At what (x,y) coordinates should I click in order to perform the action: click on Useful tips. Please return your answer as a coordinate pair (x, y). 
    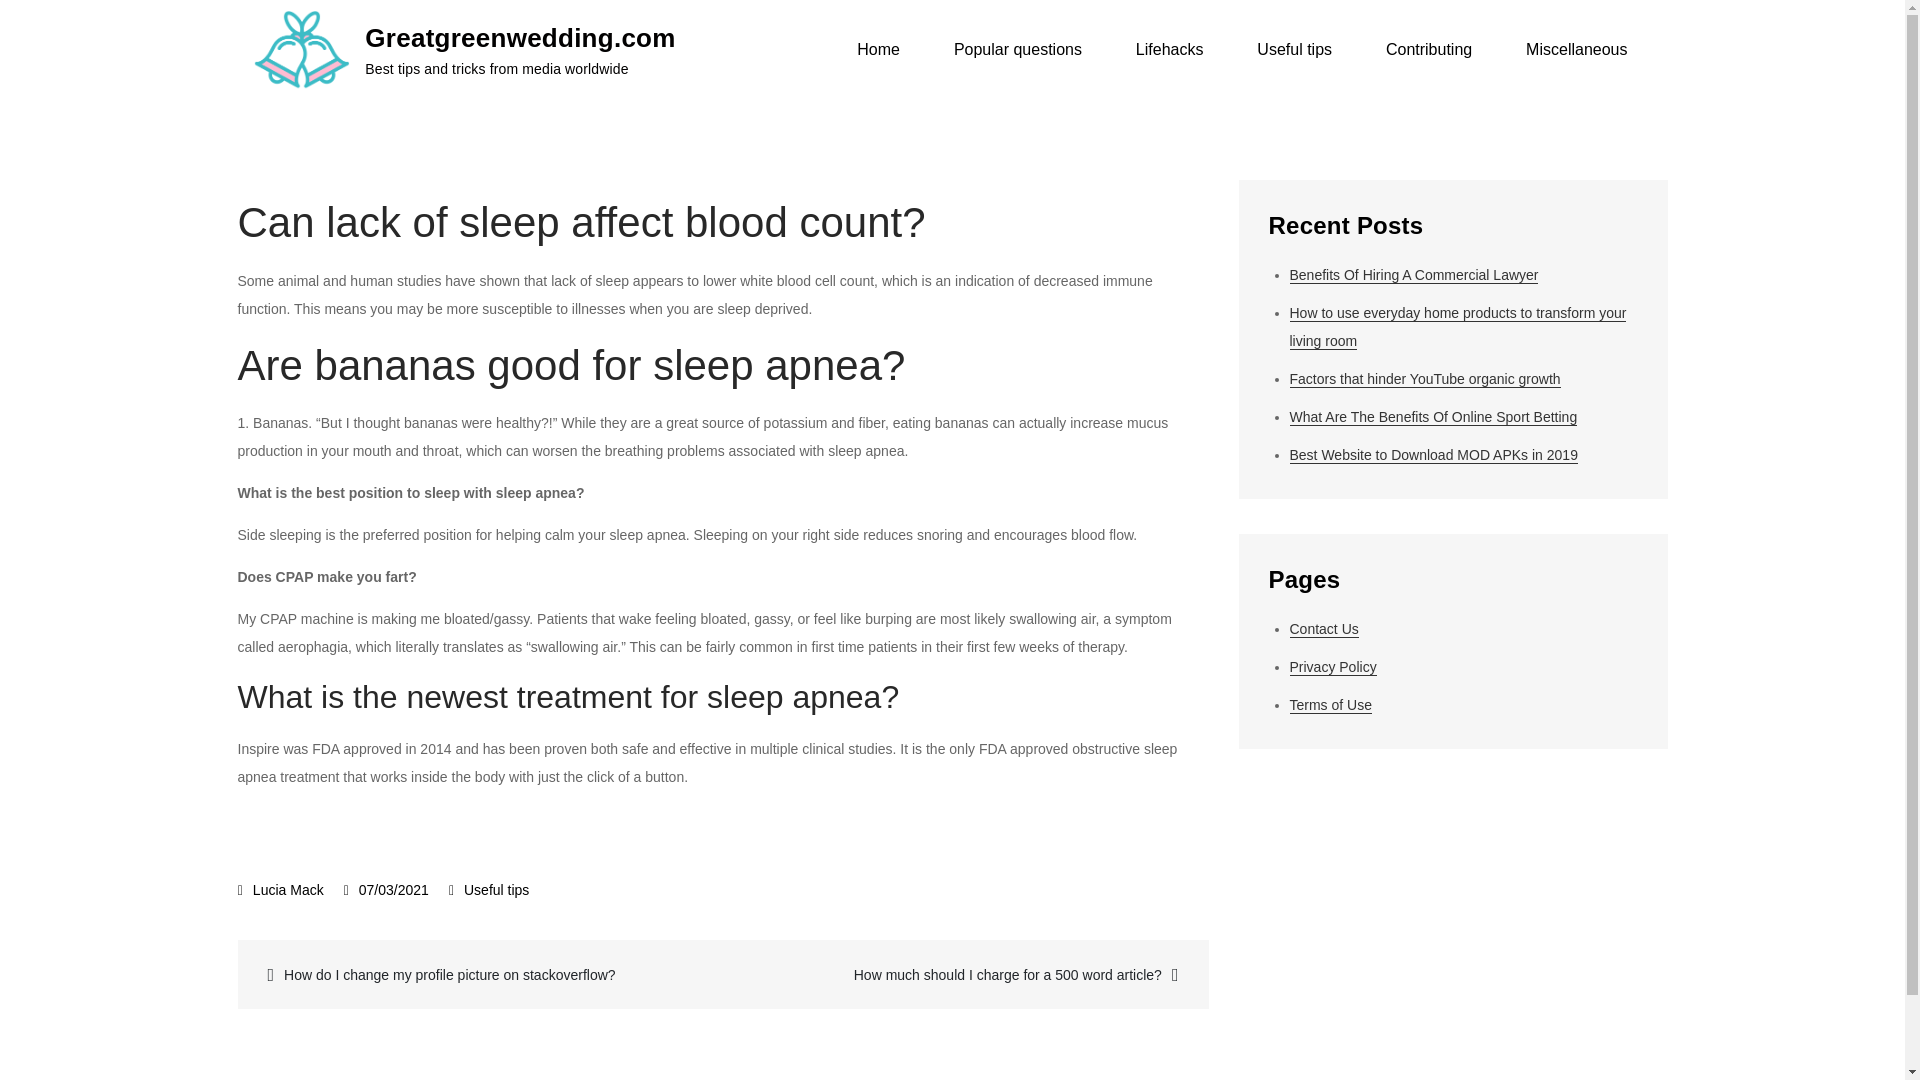
    Looking at the image, I should click on (1294, 50).